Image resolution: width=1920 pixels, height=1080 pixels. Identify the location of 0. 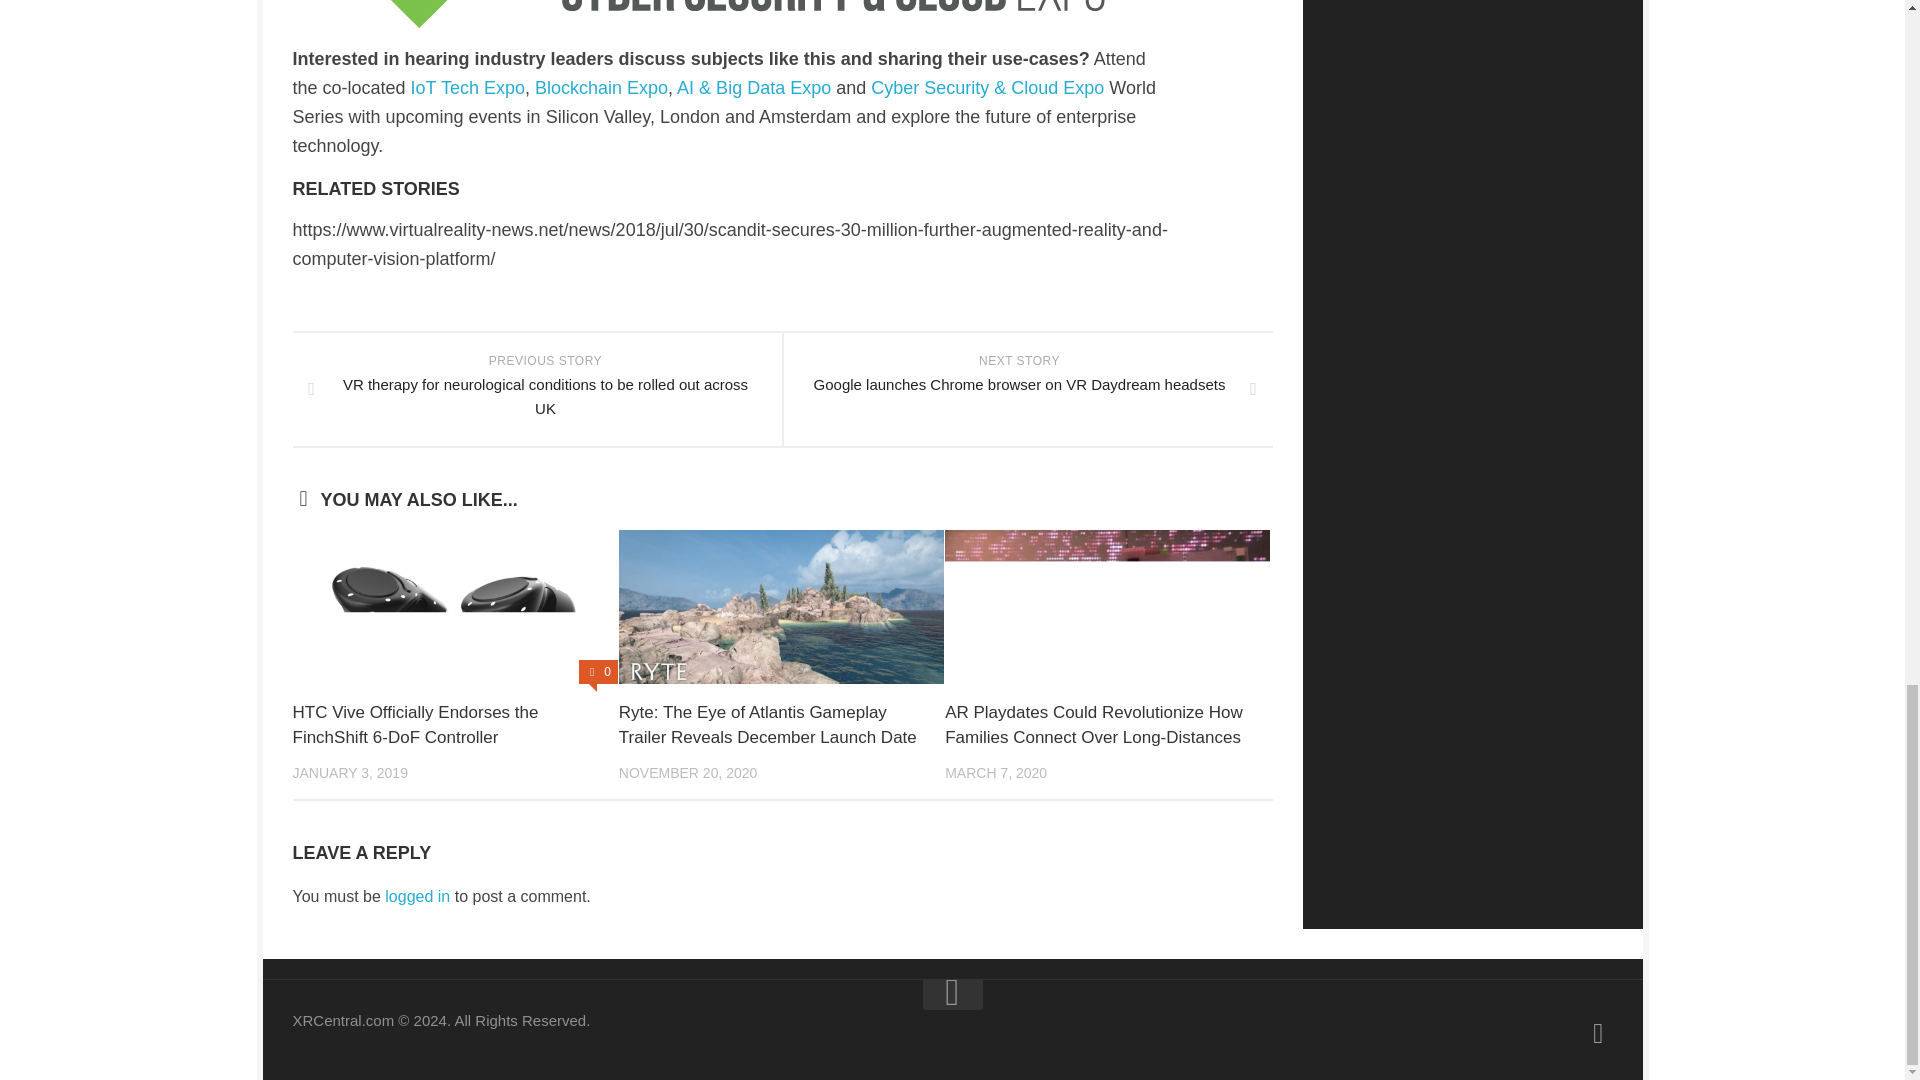
(598, 671).